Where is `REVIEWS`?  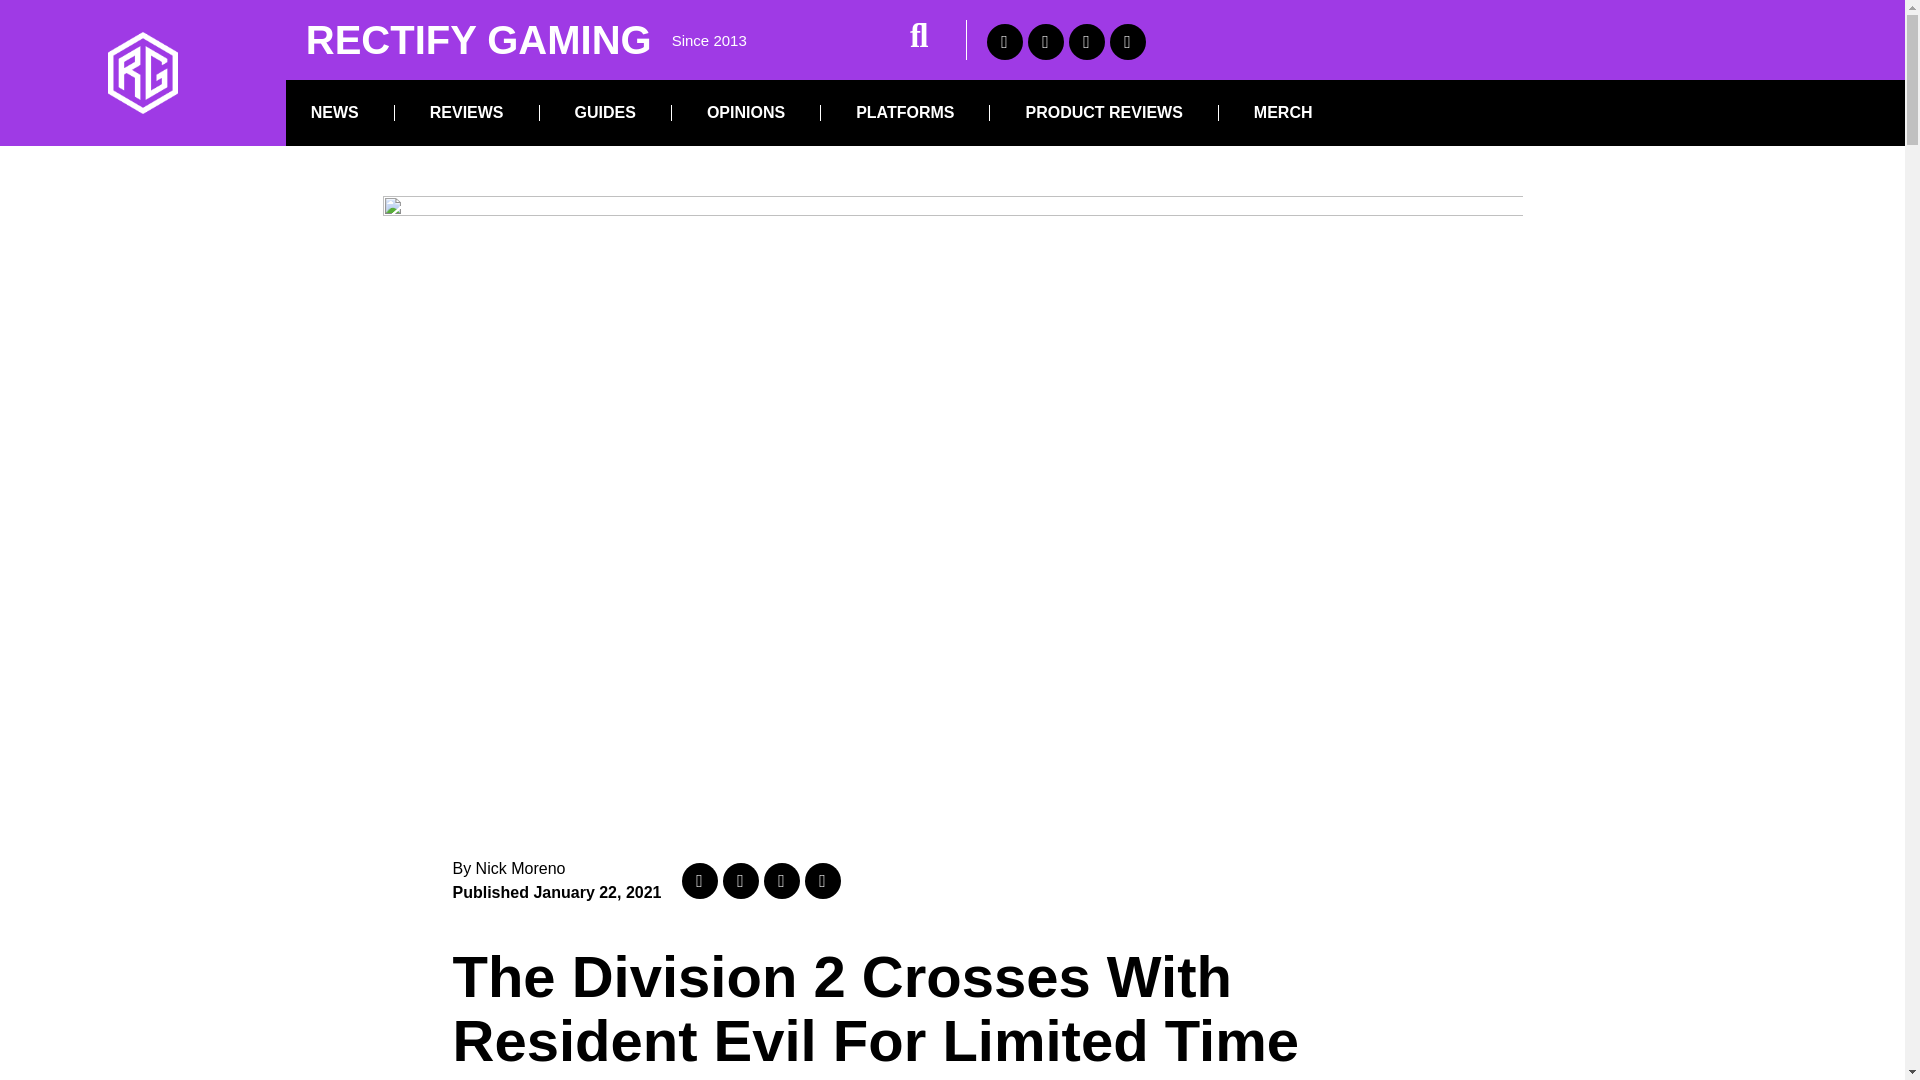
REVIEWS is located at coordinates (467, 112).